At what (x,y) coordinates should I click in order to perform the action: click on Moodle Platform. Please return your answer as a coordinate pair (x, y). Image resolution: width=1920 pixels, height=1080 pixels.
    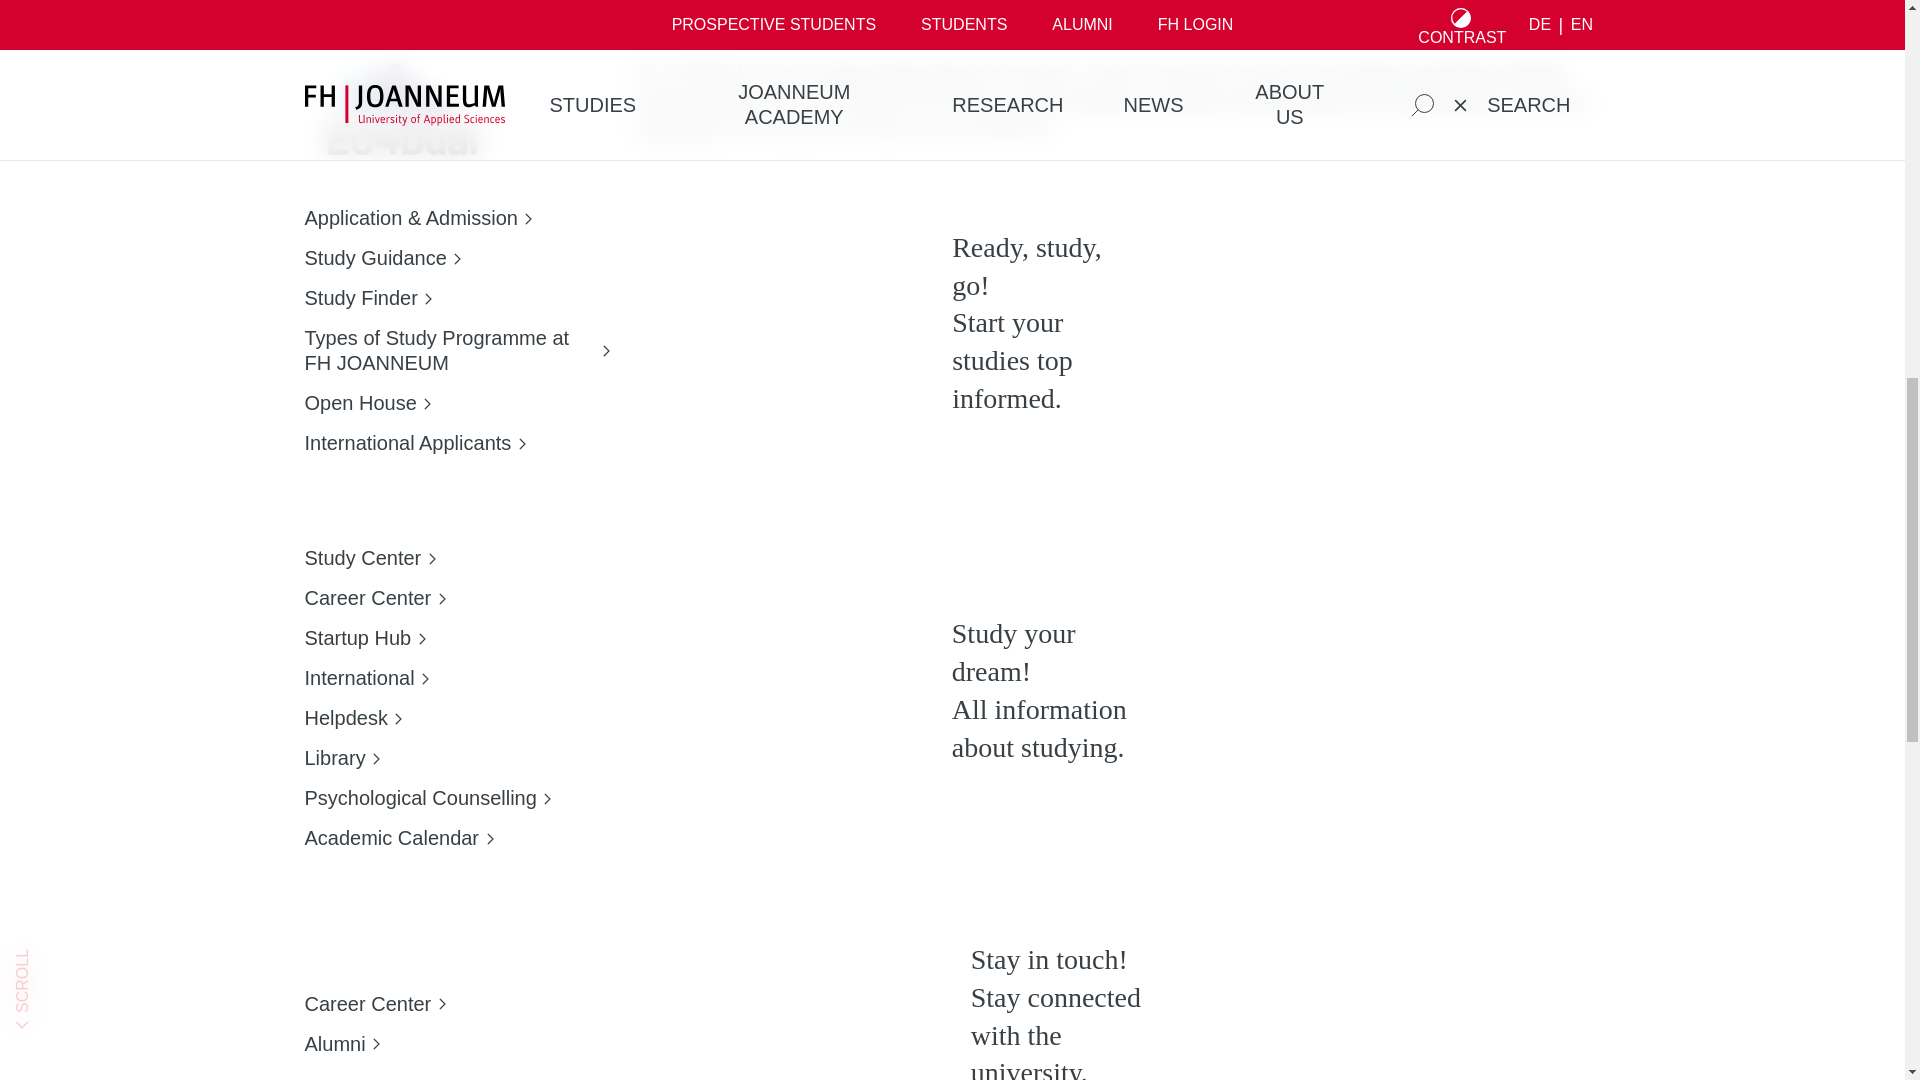
    Looking at the image, I should click on (398, 170).